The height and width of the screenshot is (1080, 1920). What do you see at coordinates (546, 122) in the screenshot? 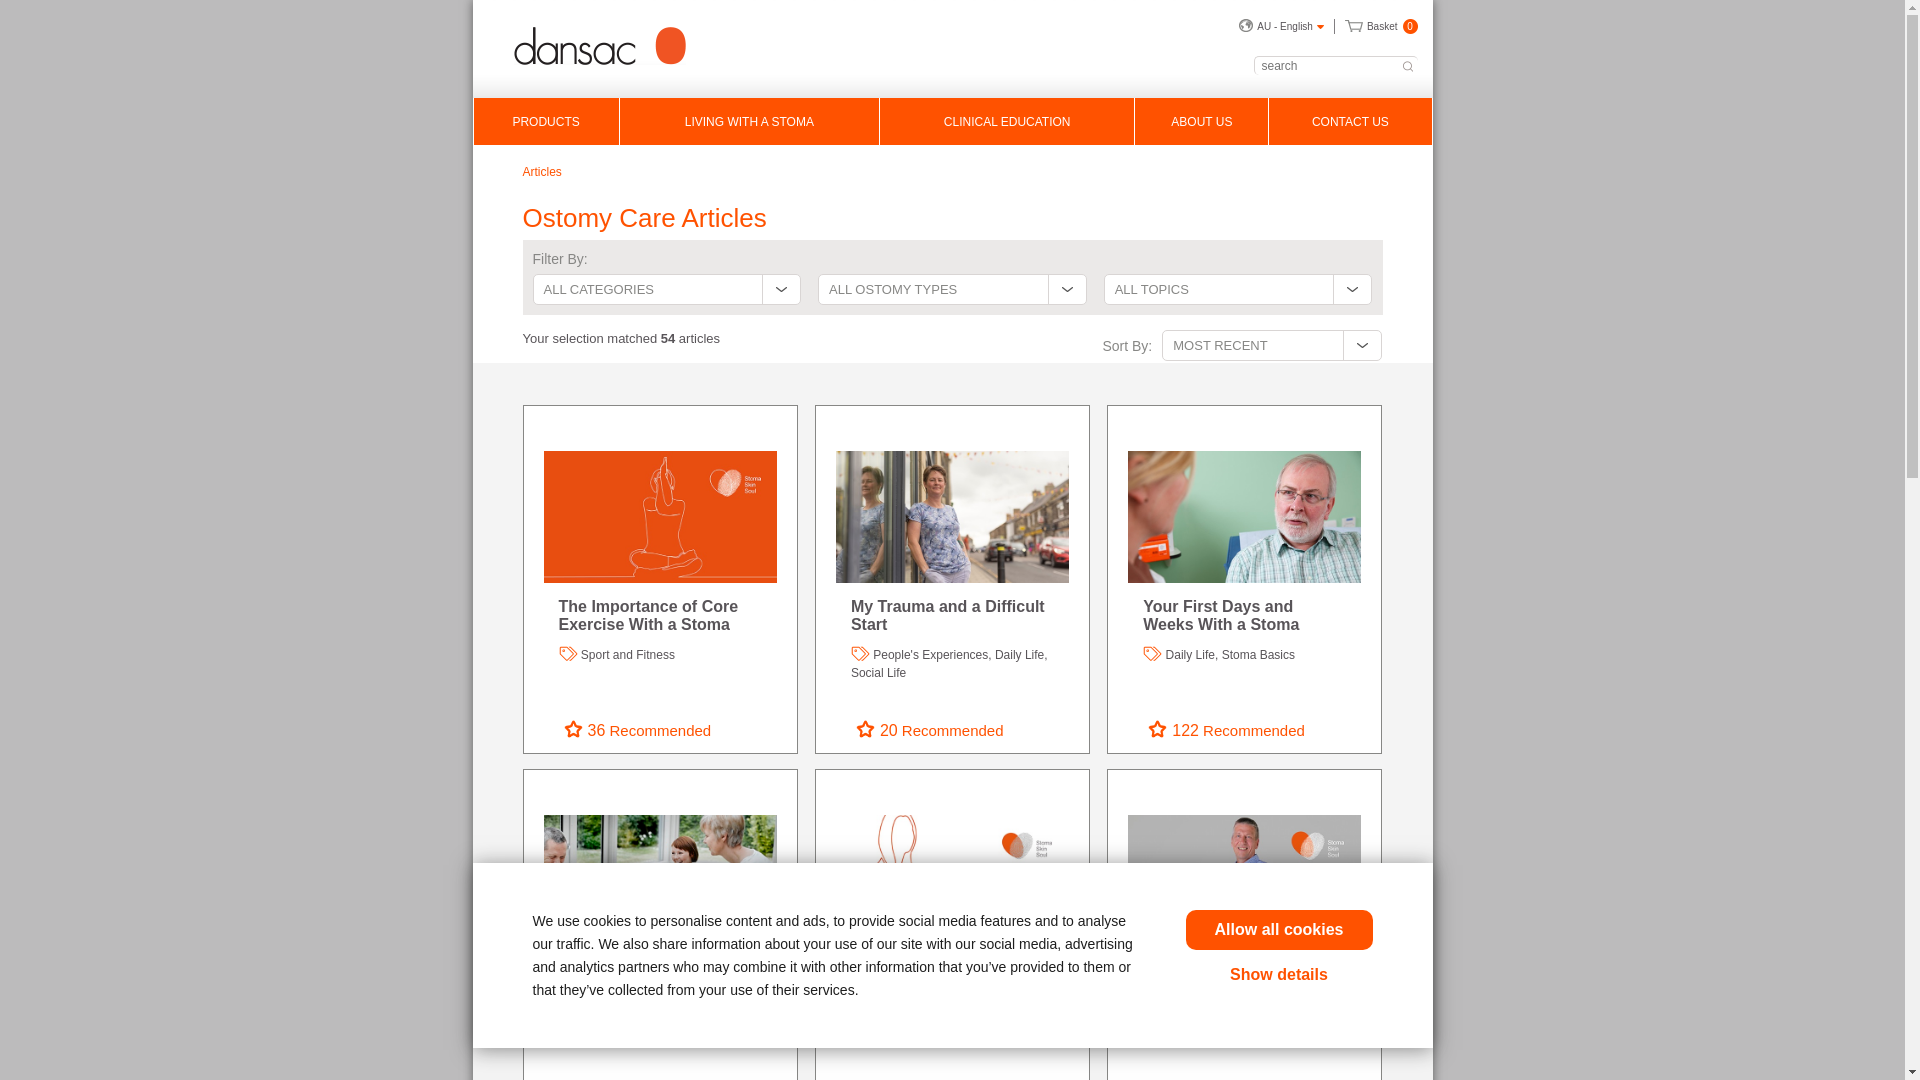
I see `PRODUCTS` at bounding box center [546, 122].